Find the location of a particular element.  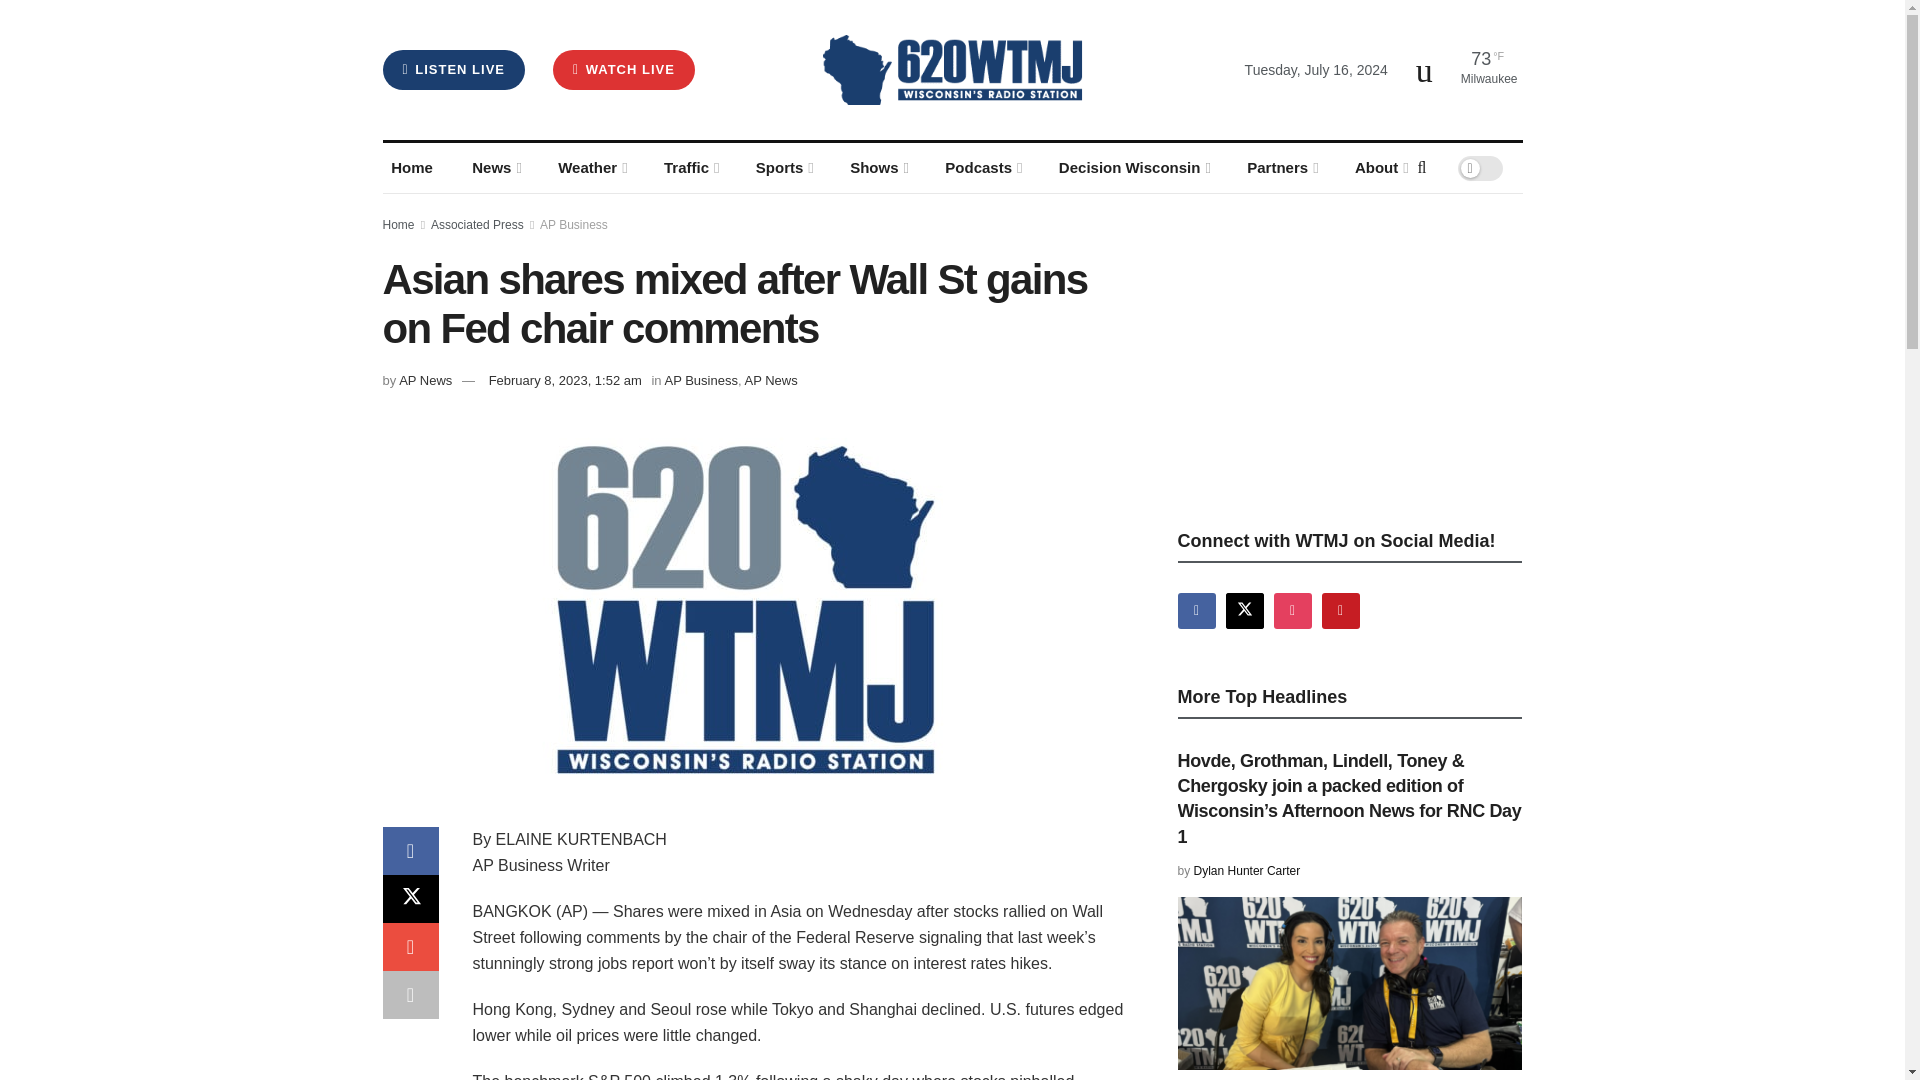

3rd party ad content is located at coordinates (1328, 358).